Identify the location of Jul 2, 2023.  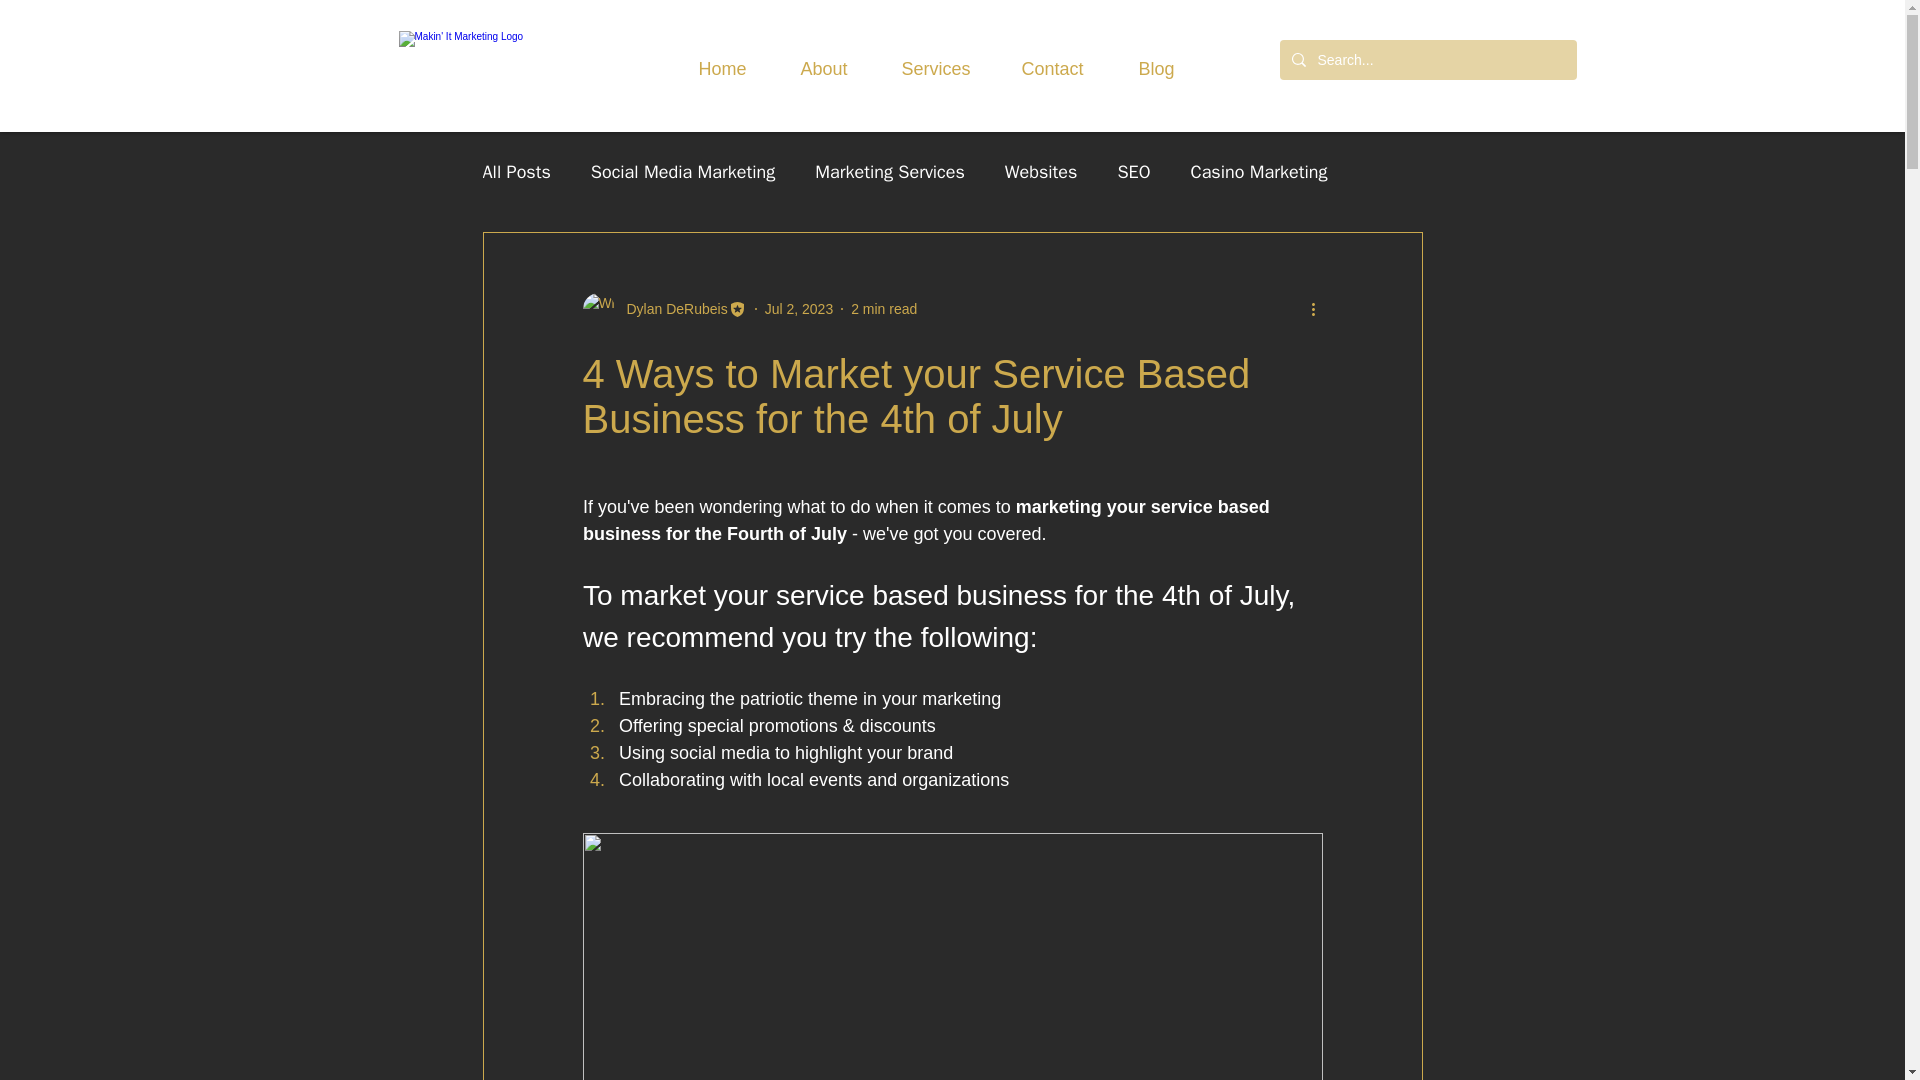
(798, 308).